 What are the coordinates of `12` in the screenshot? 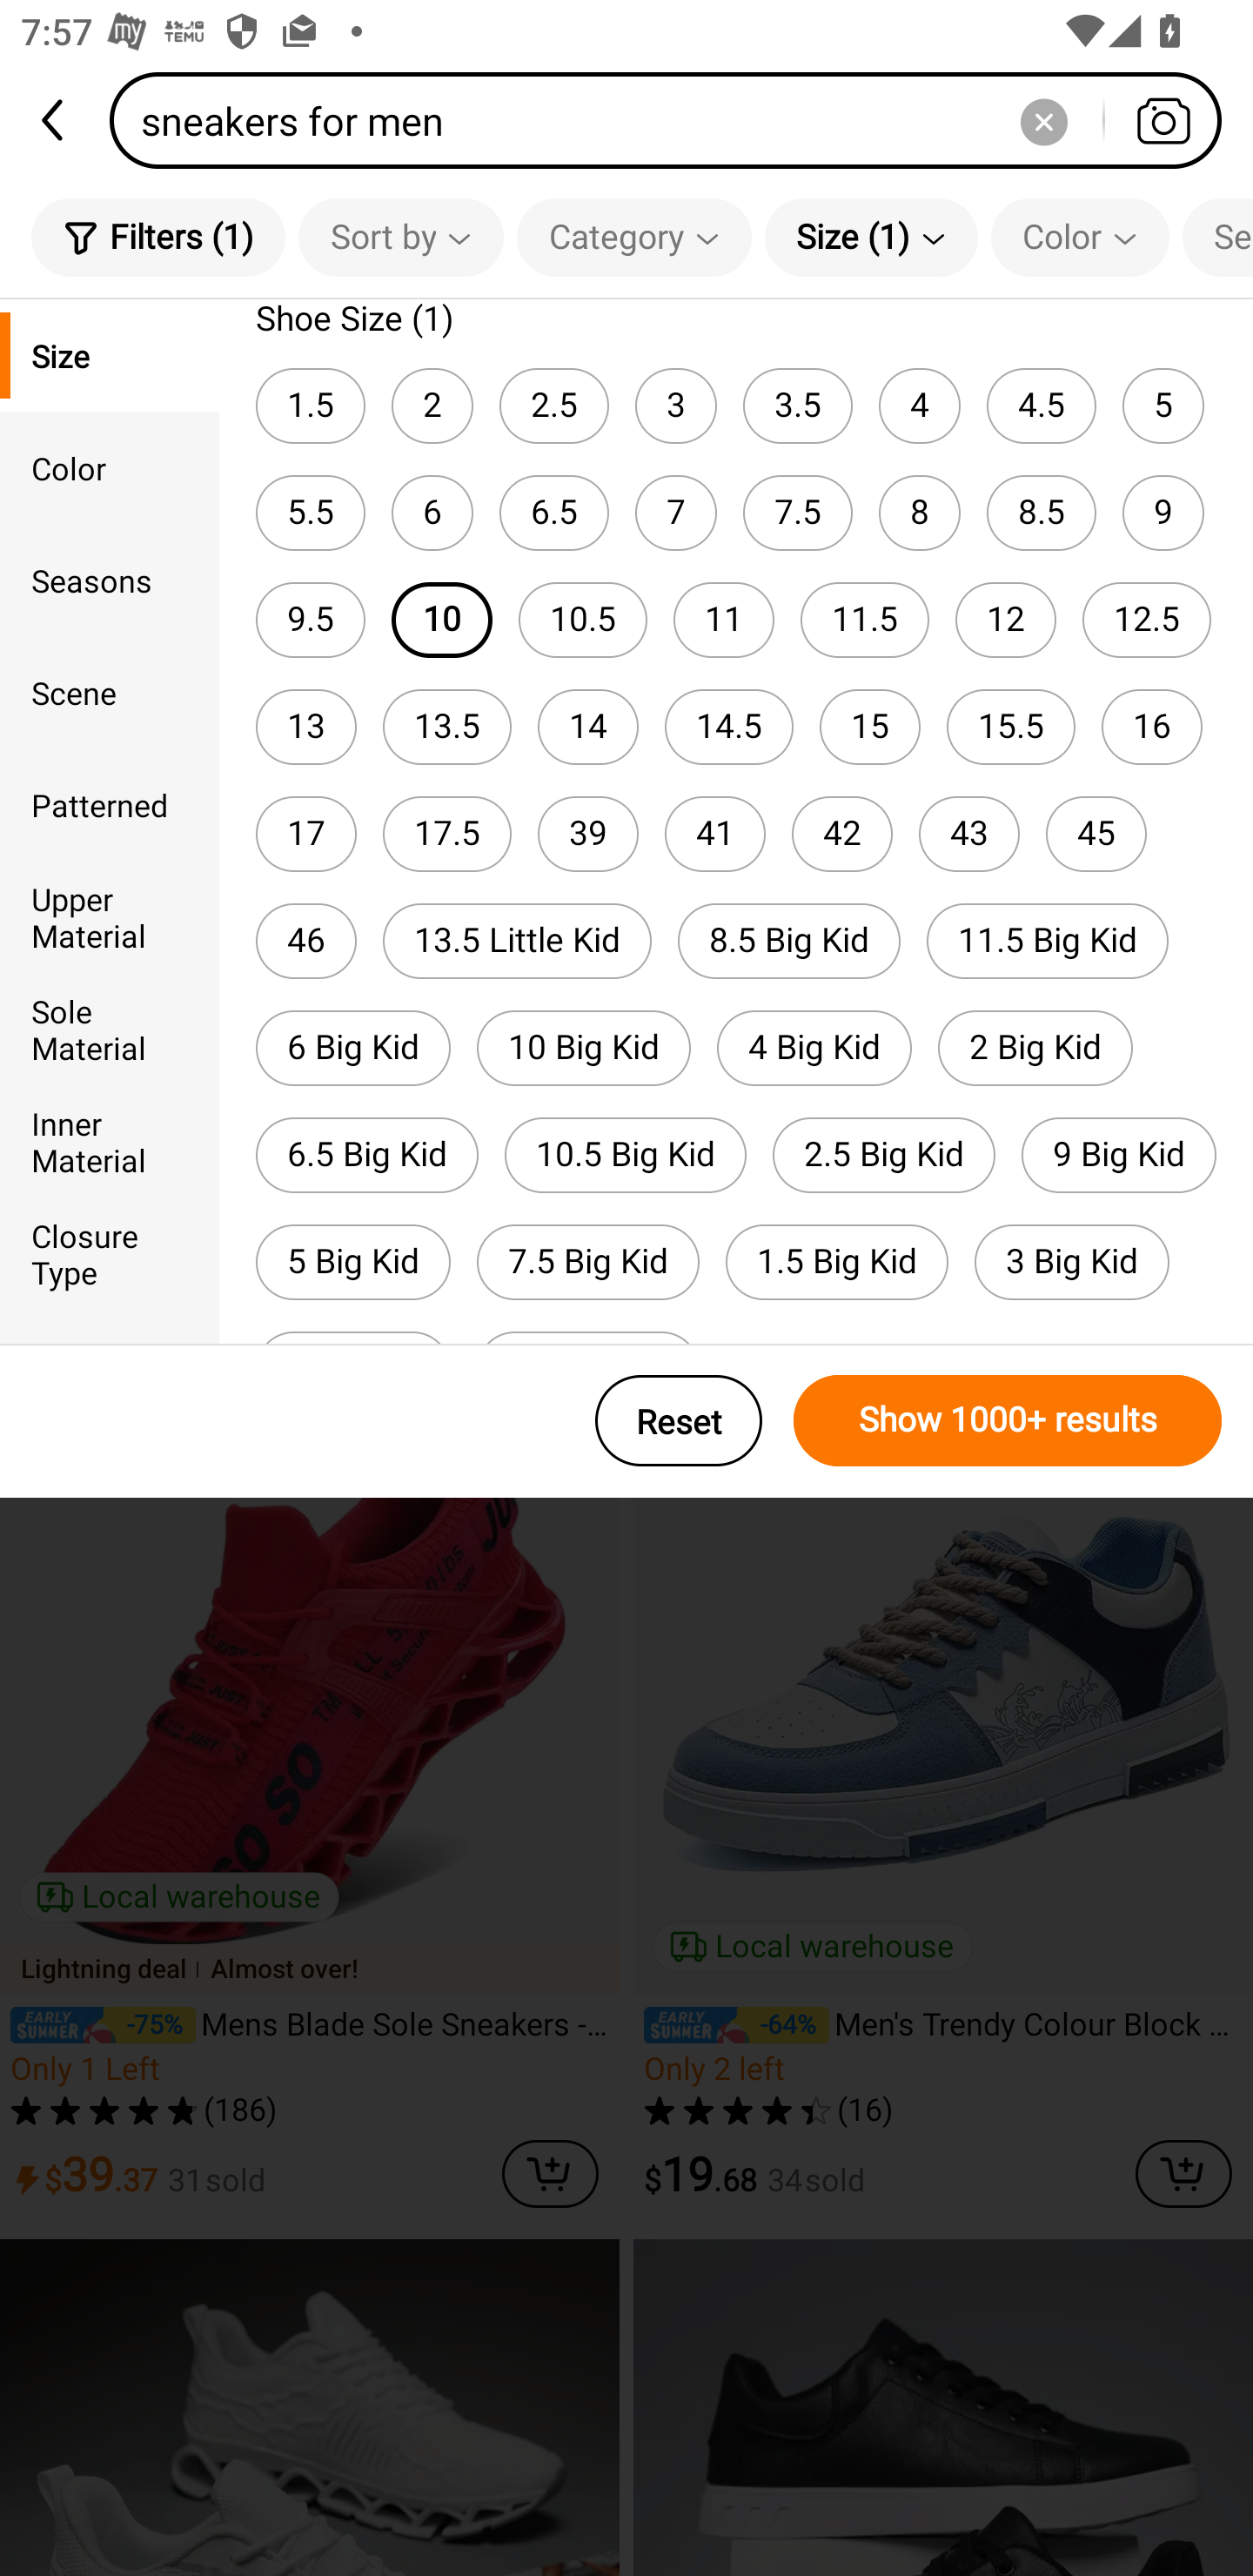 It's located at (1005, 619).